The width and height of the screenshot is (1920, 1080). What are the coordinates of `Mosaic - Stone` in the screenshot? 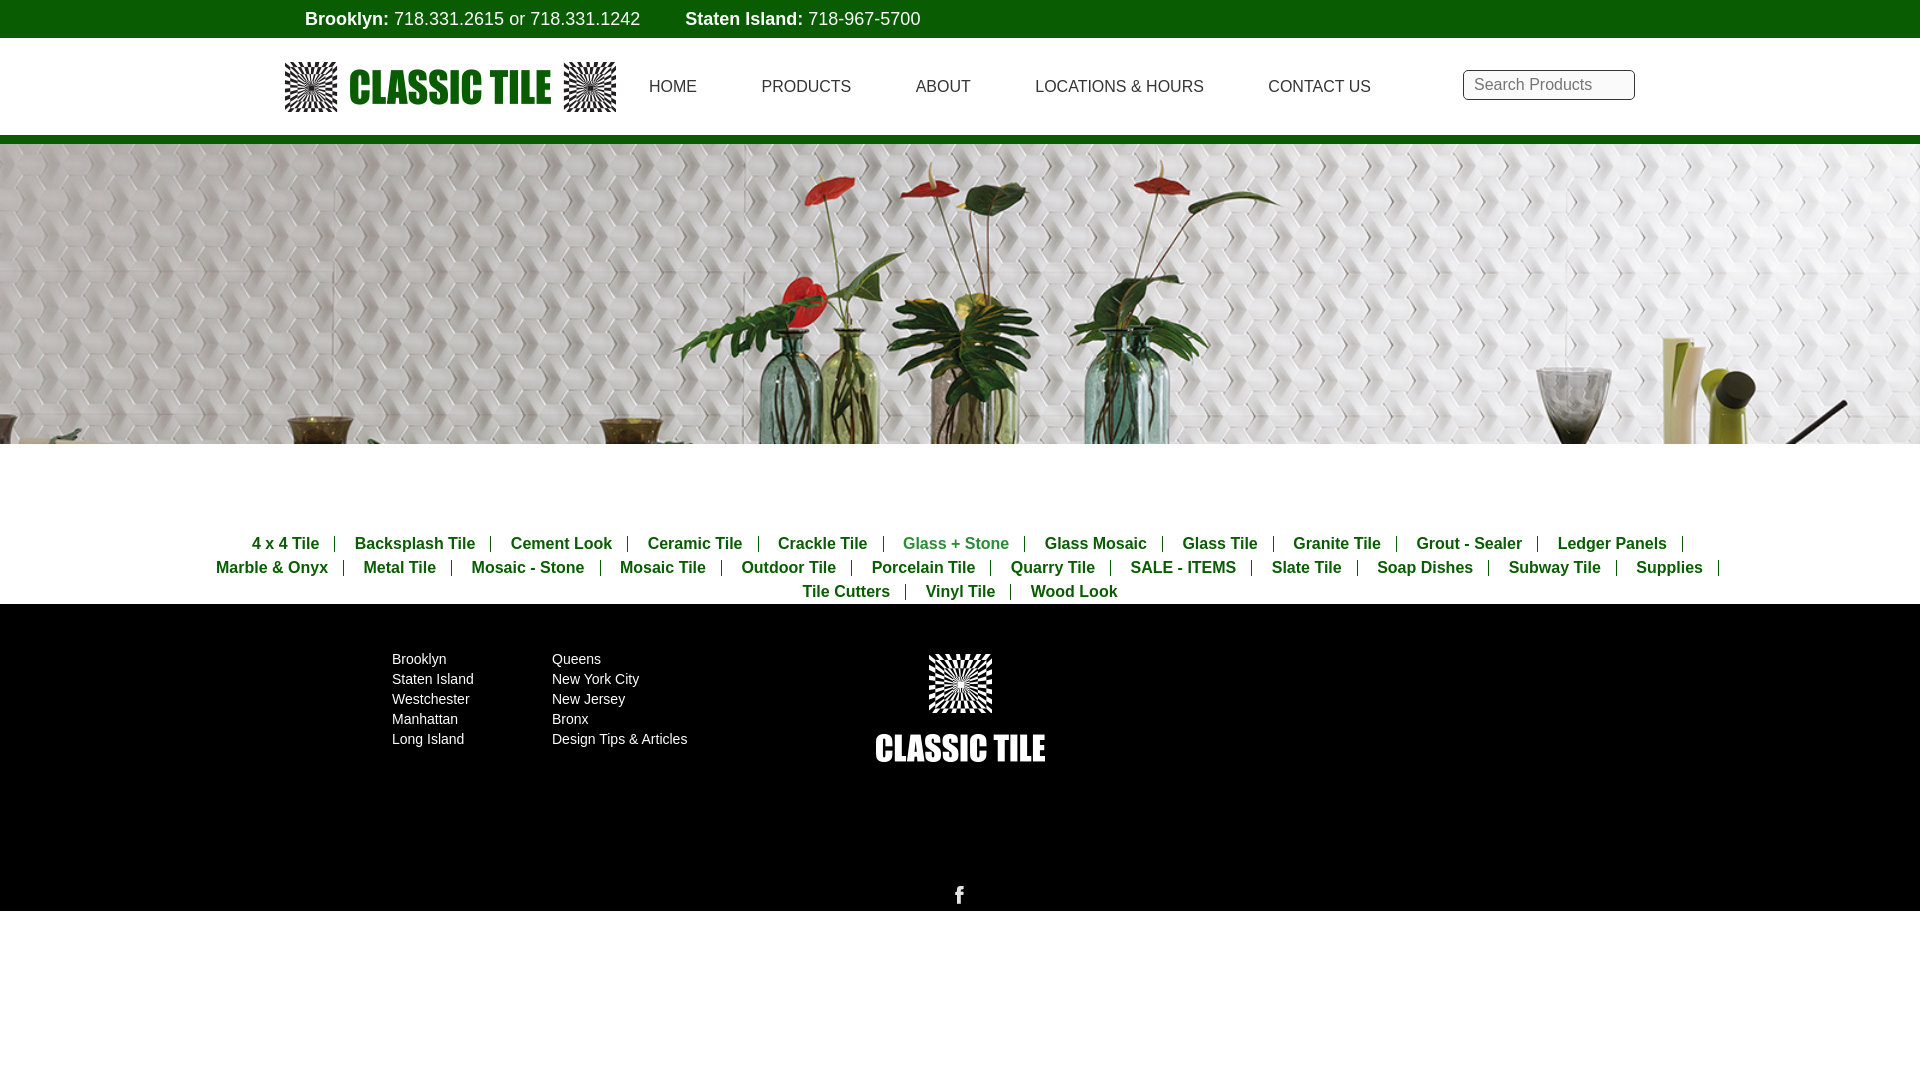 It's located at (528, 568).